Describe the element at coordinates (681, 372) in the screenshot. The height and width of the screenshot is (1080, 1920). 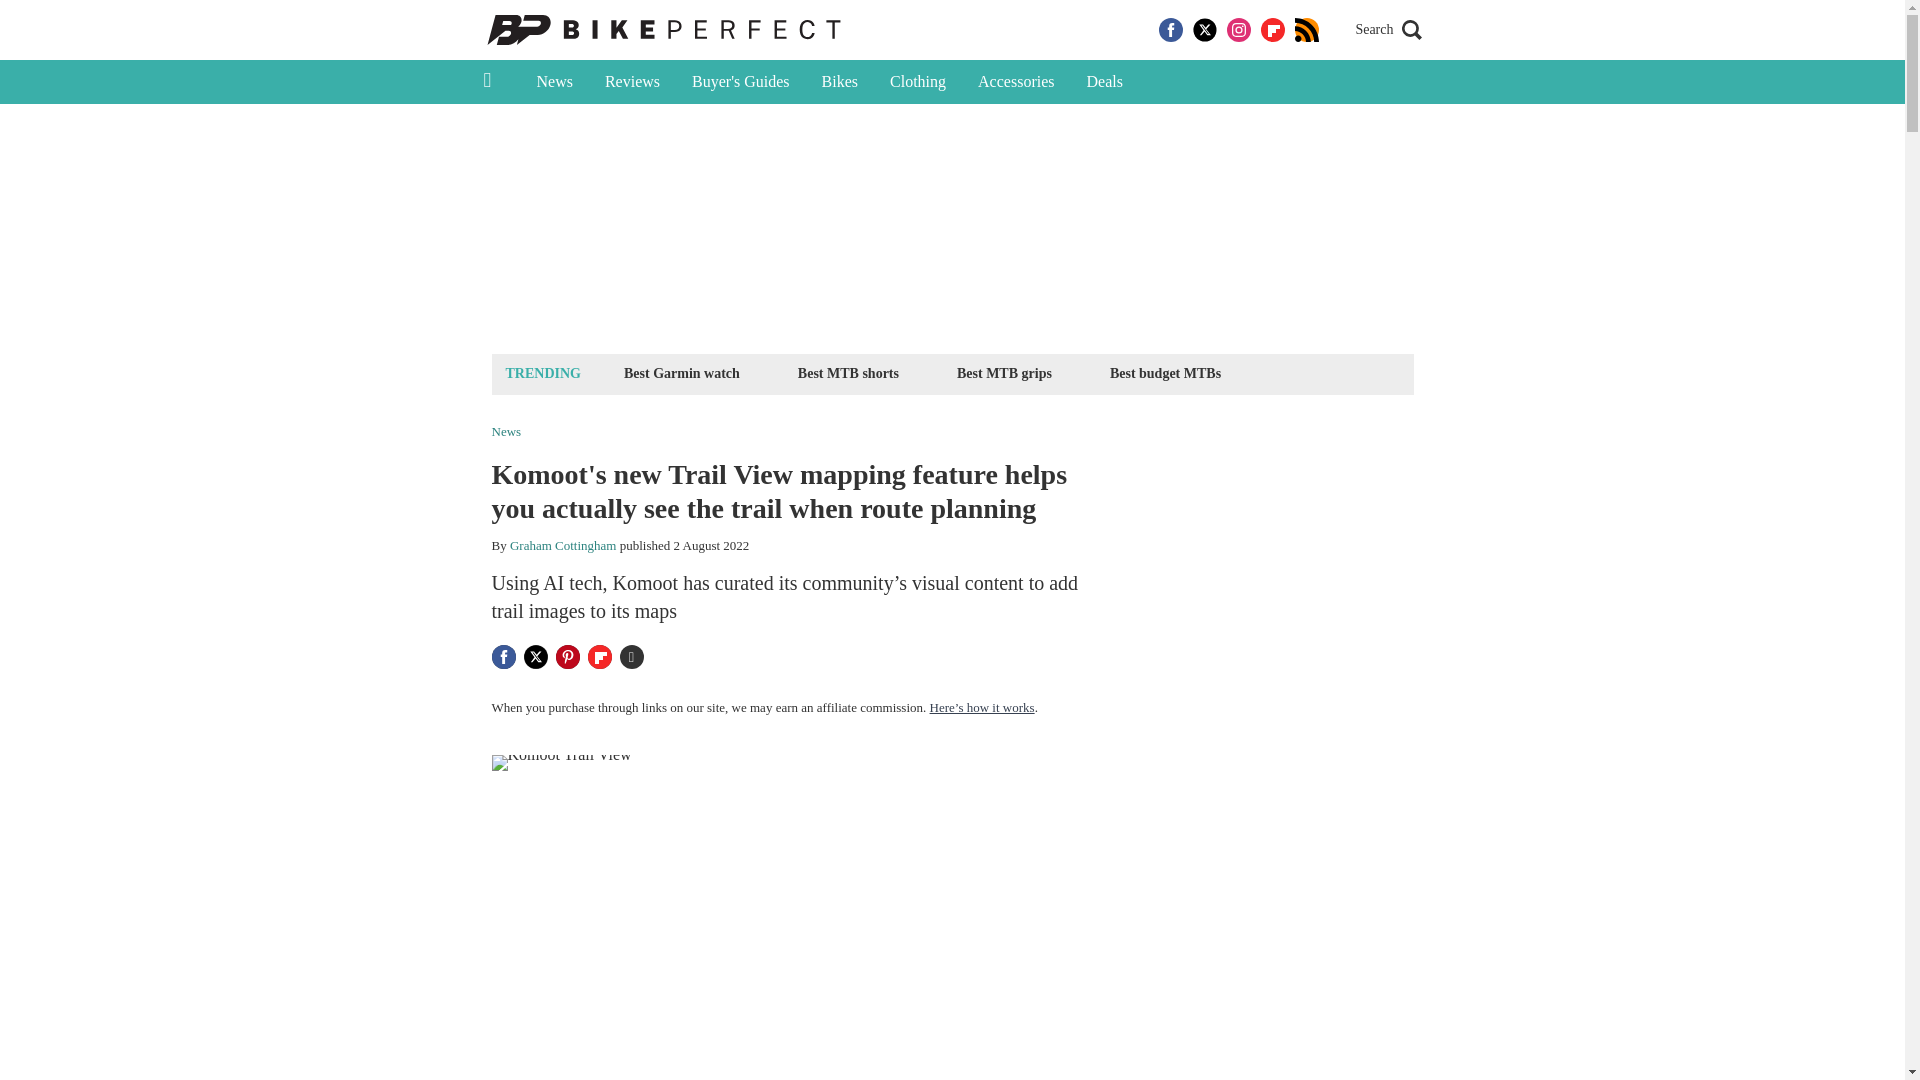
I see `Best Garmin watch` at that location.